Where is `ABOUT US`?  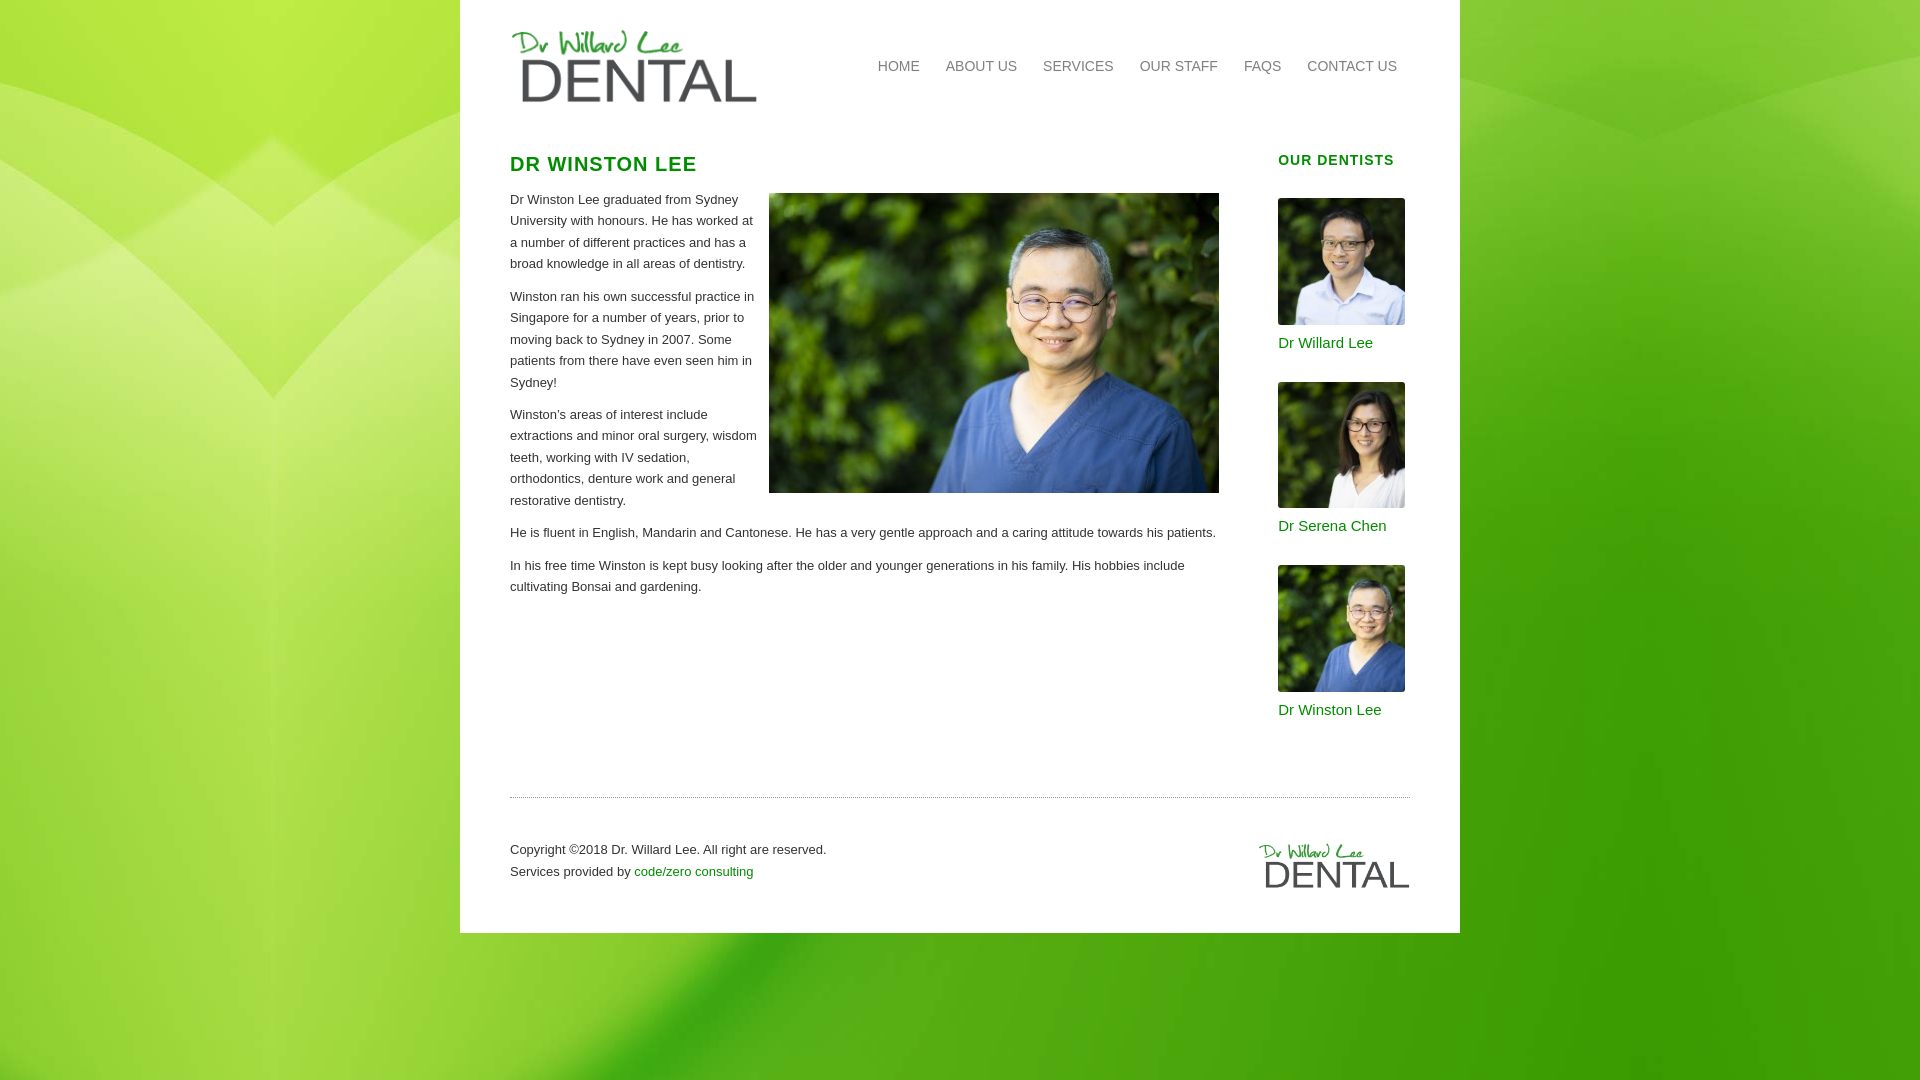
ABOUT US is located at coordinates (982, 66).